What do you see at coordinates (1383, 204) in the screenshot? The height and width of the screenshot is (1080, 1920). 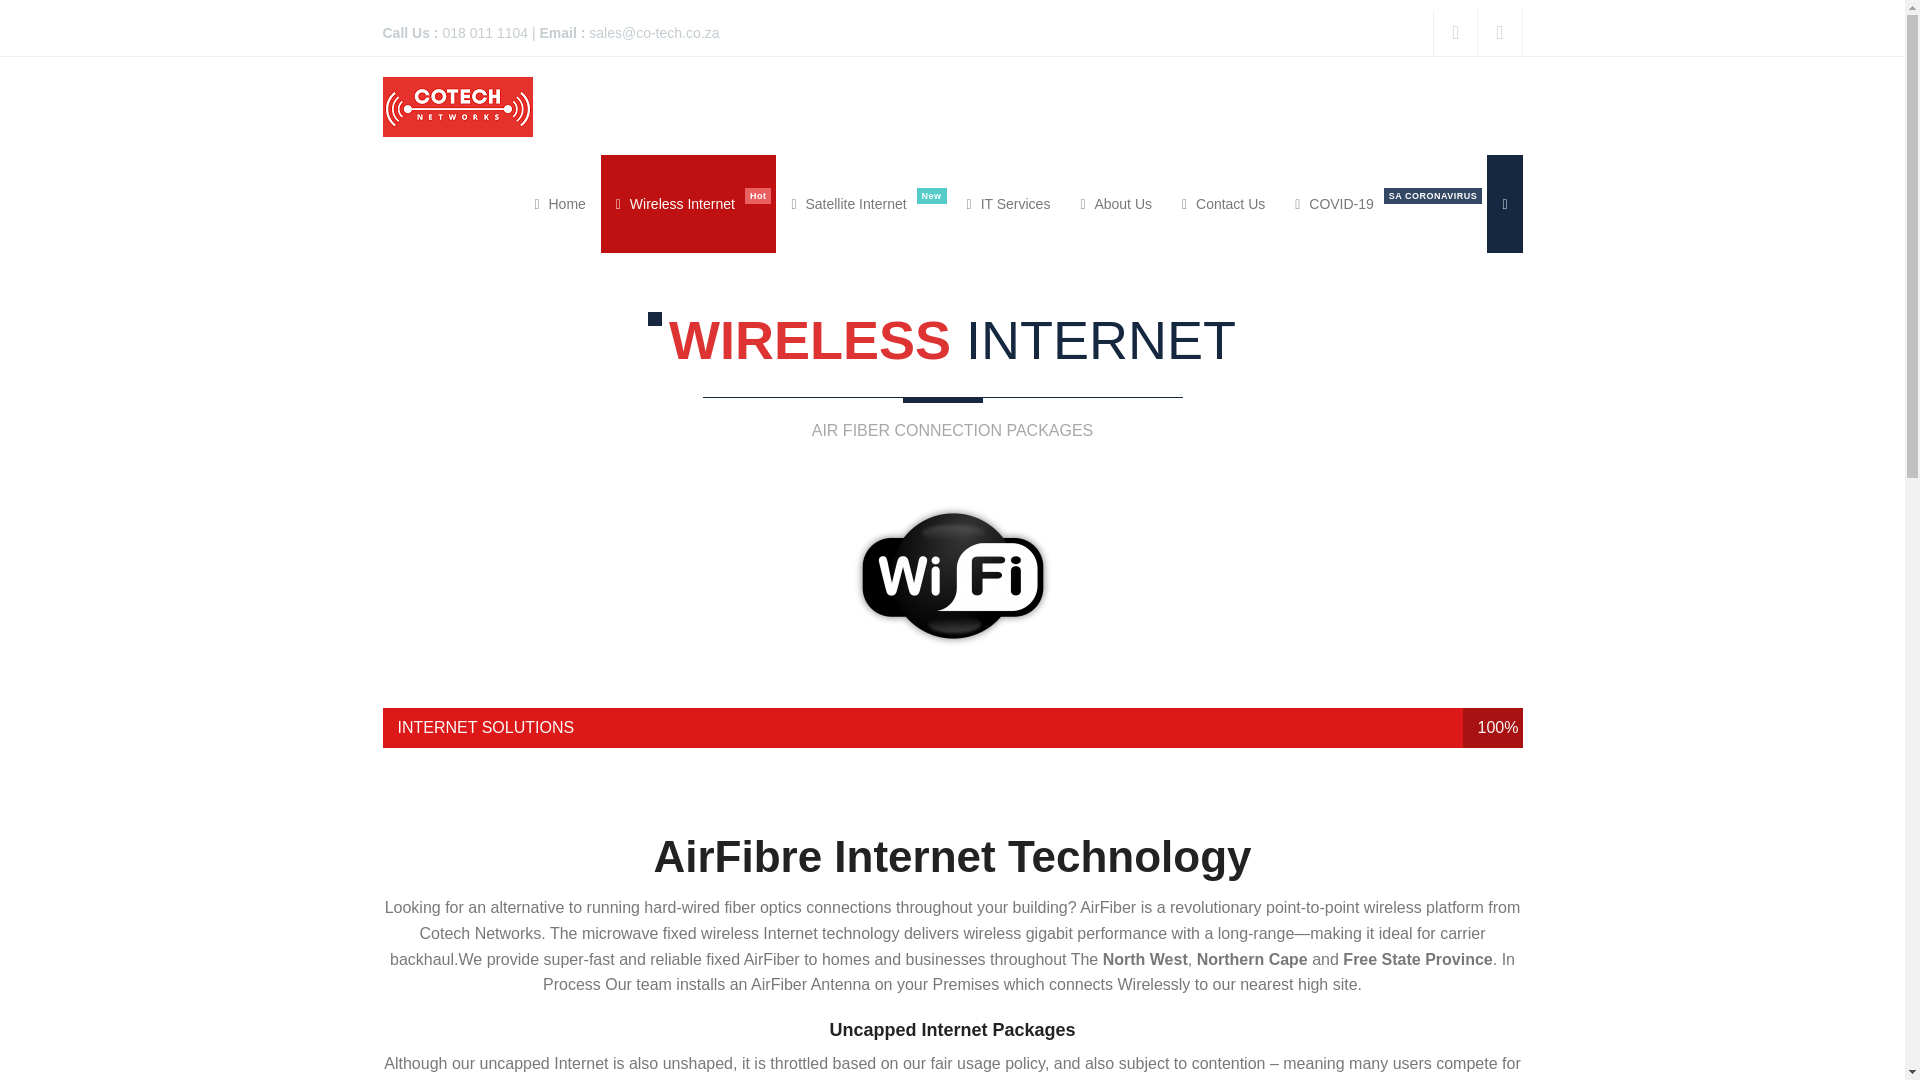 I see `COVID-19 South African Resource Portal` at bounding box center [1383, 204].